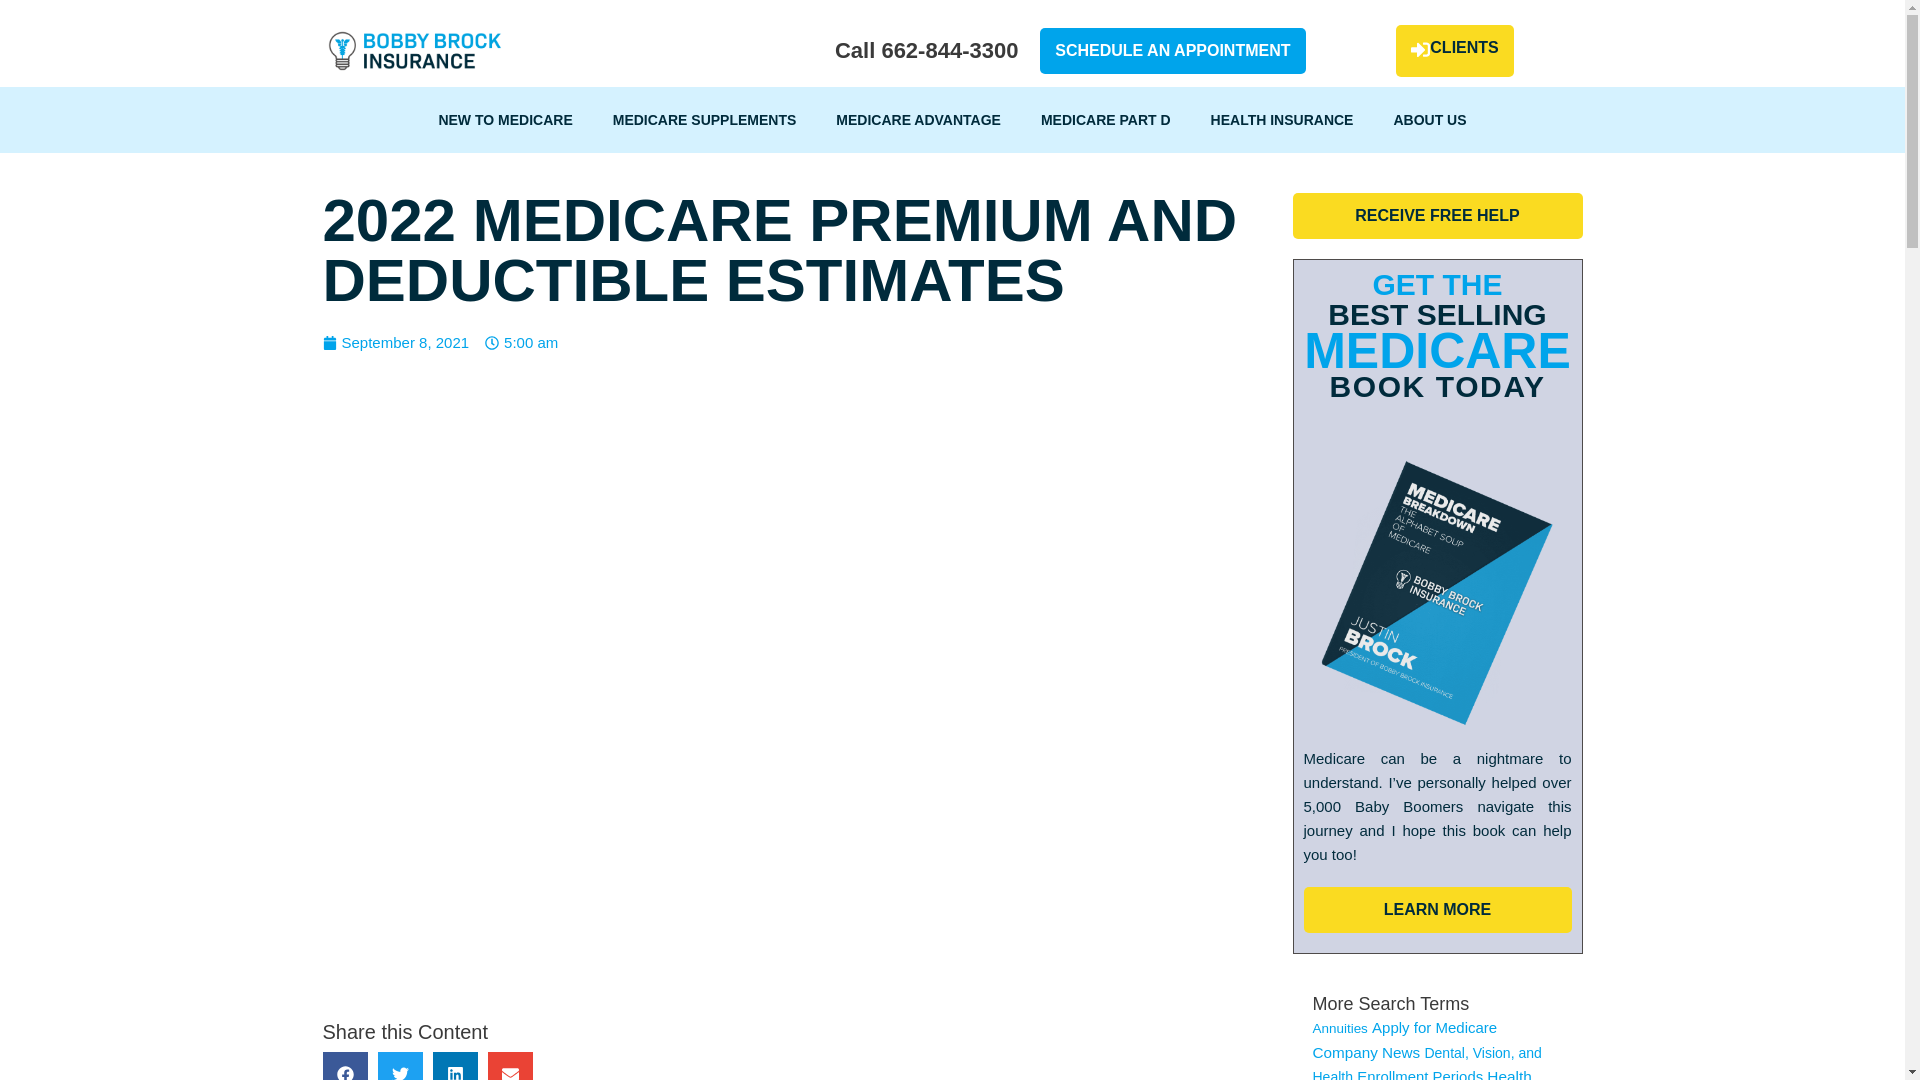  Describe the element at coordinates (926, 50) in the screenshot. I see `Call 662-844-3300` at that location.